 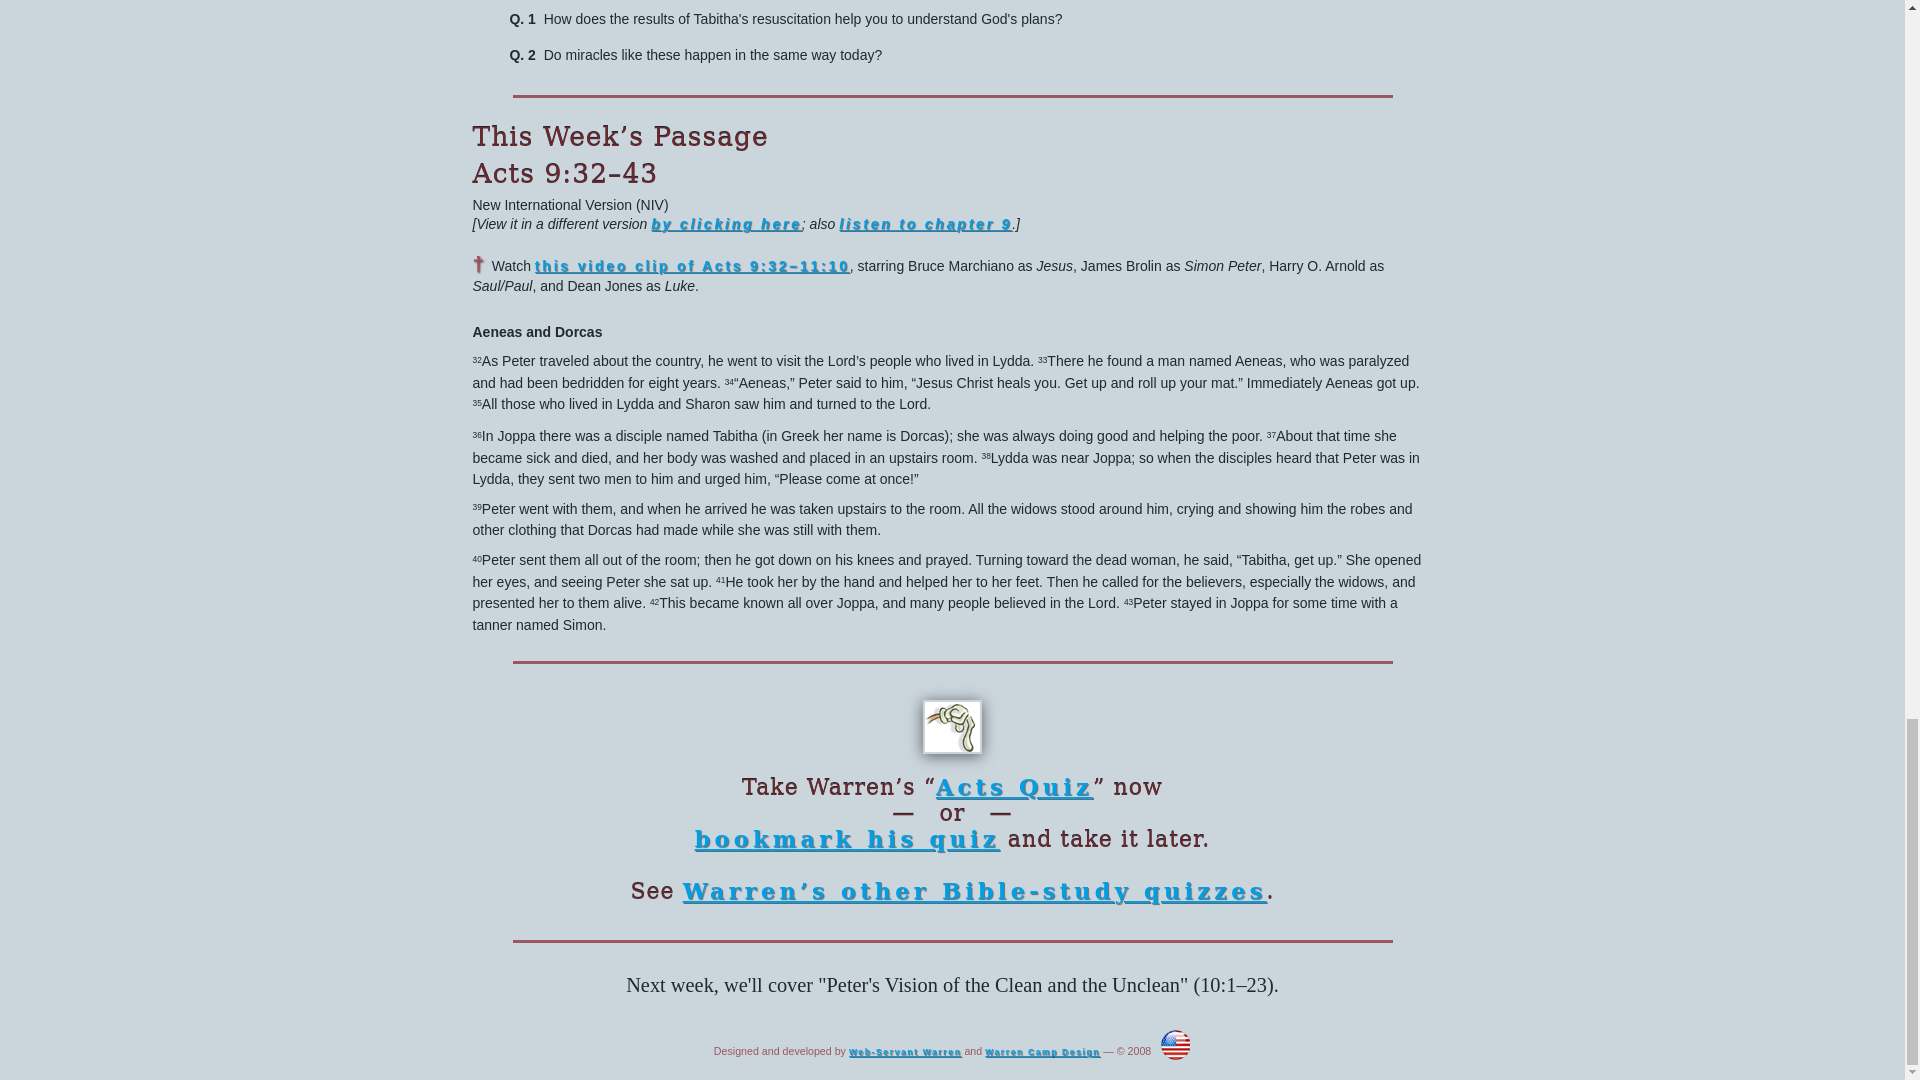 What do you see at coordinates (925, 224) in the screenshot?
I see `listen to chapter 9` at bounding box center [925, 224].